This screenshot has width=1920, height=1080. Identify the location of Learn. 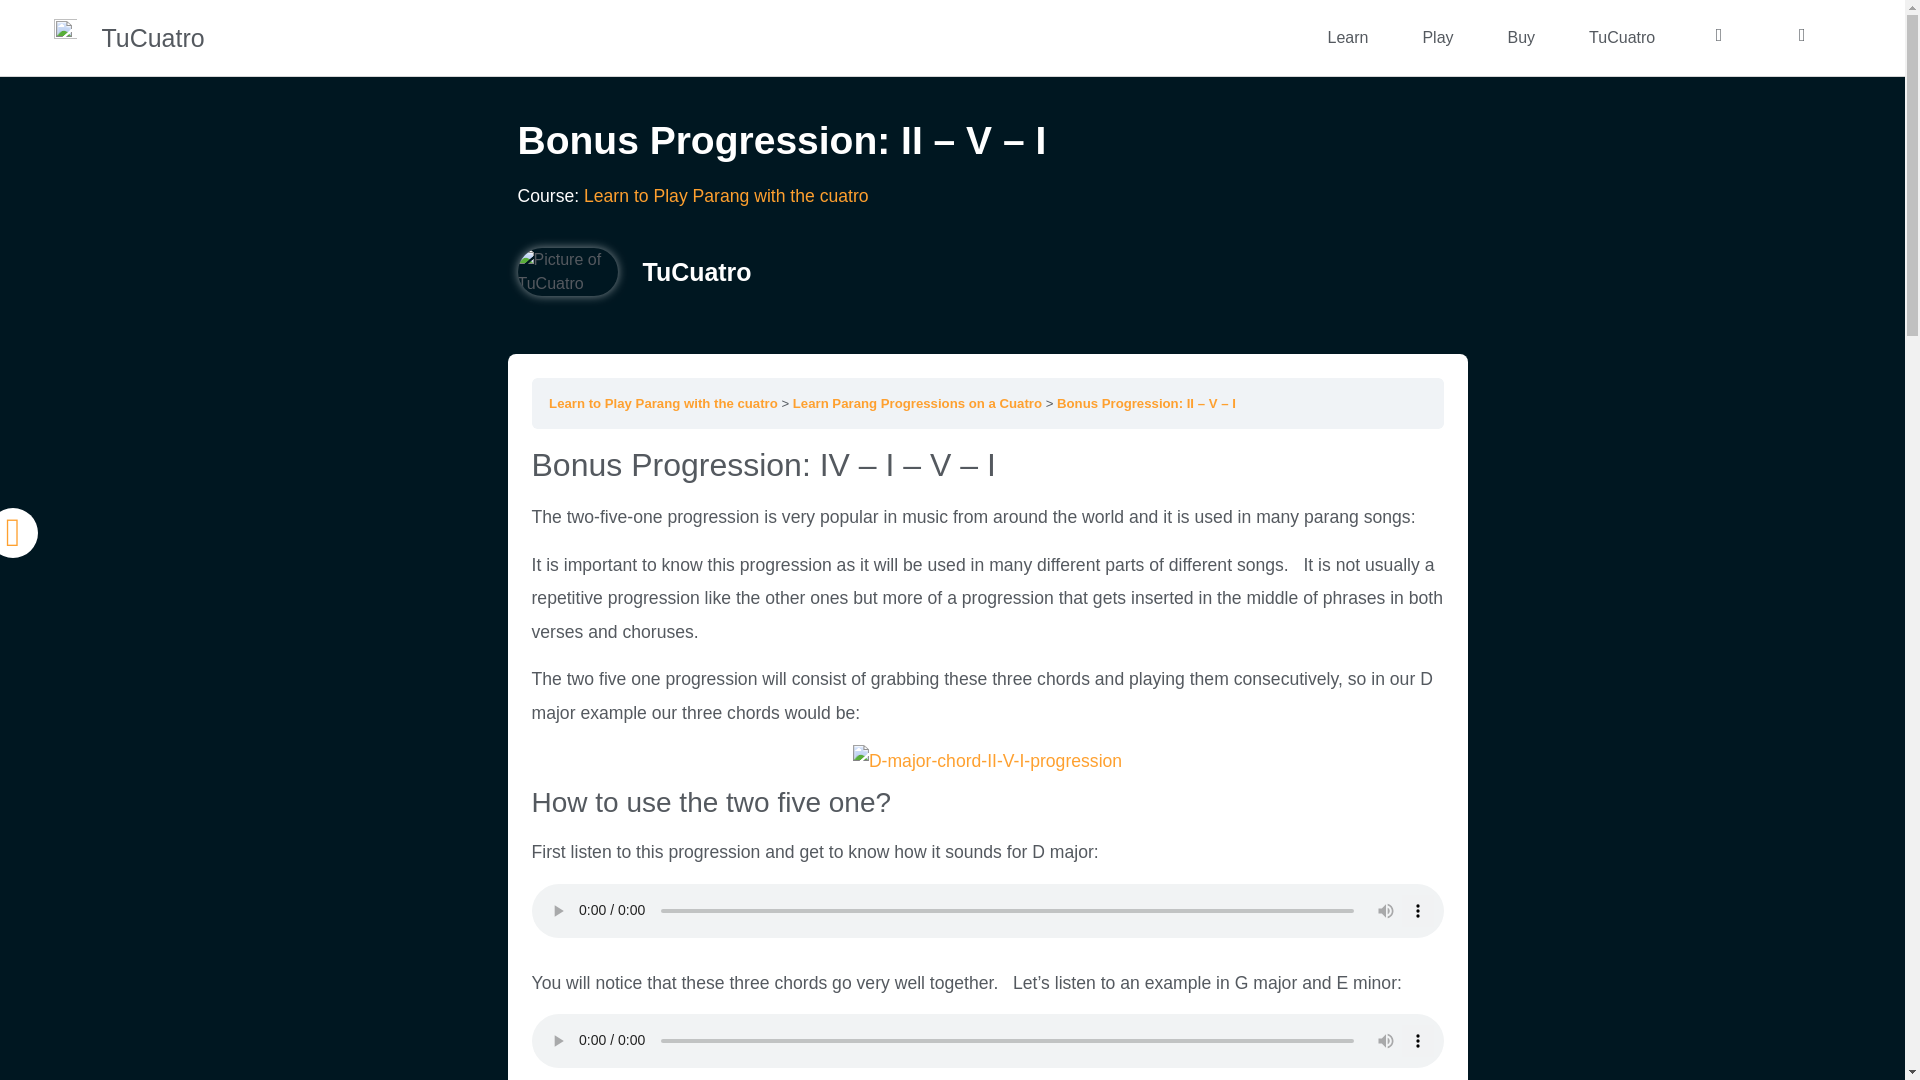
(1347, 38).